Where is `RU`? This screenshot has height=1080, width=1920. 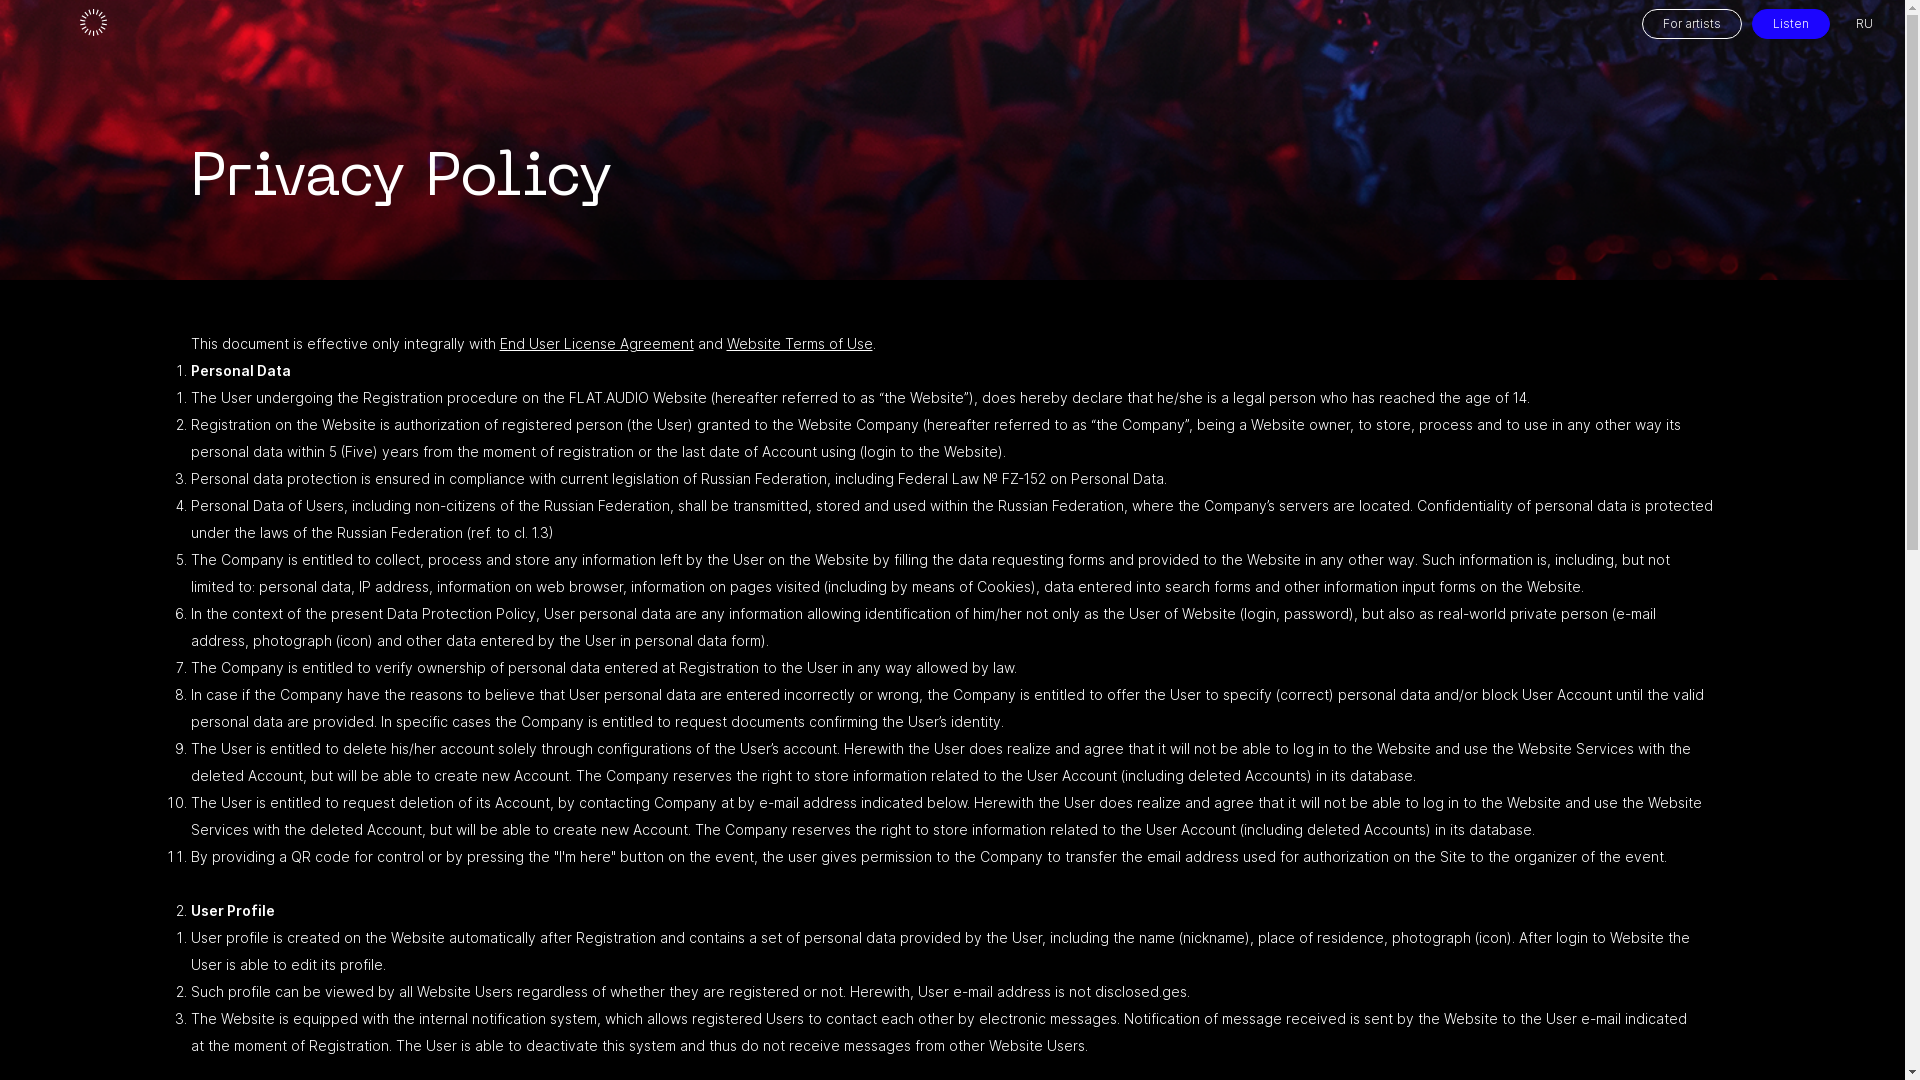 RU is located at coordinates (1864, 24).